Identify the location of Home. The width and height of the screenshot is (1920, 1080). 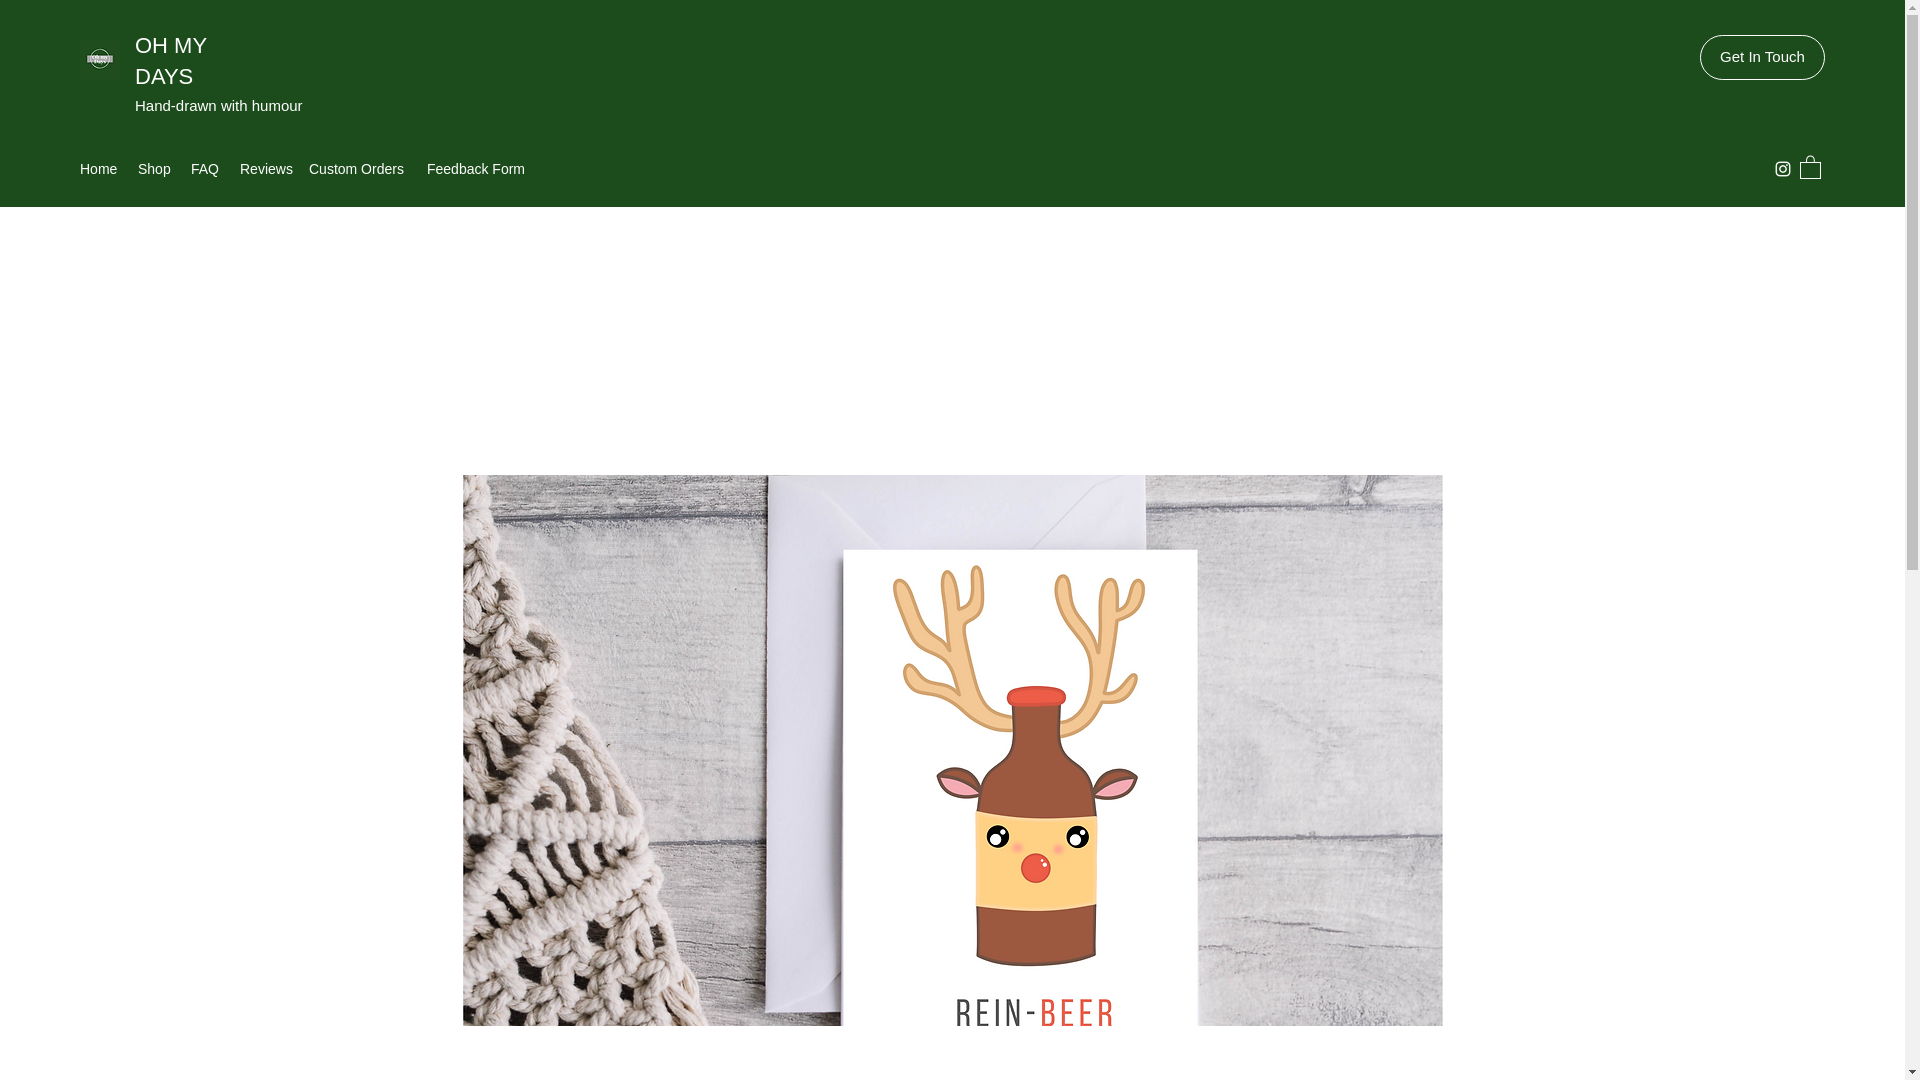
(98, 168).